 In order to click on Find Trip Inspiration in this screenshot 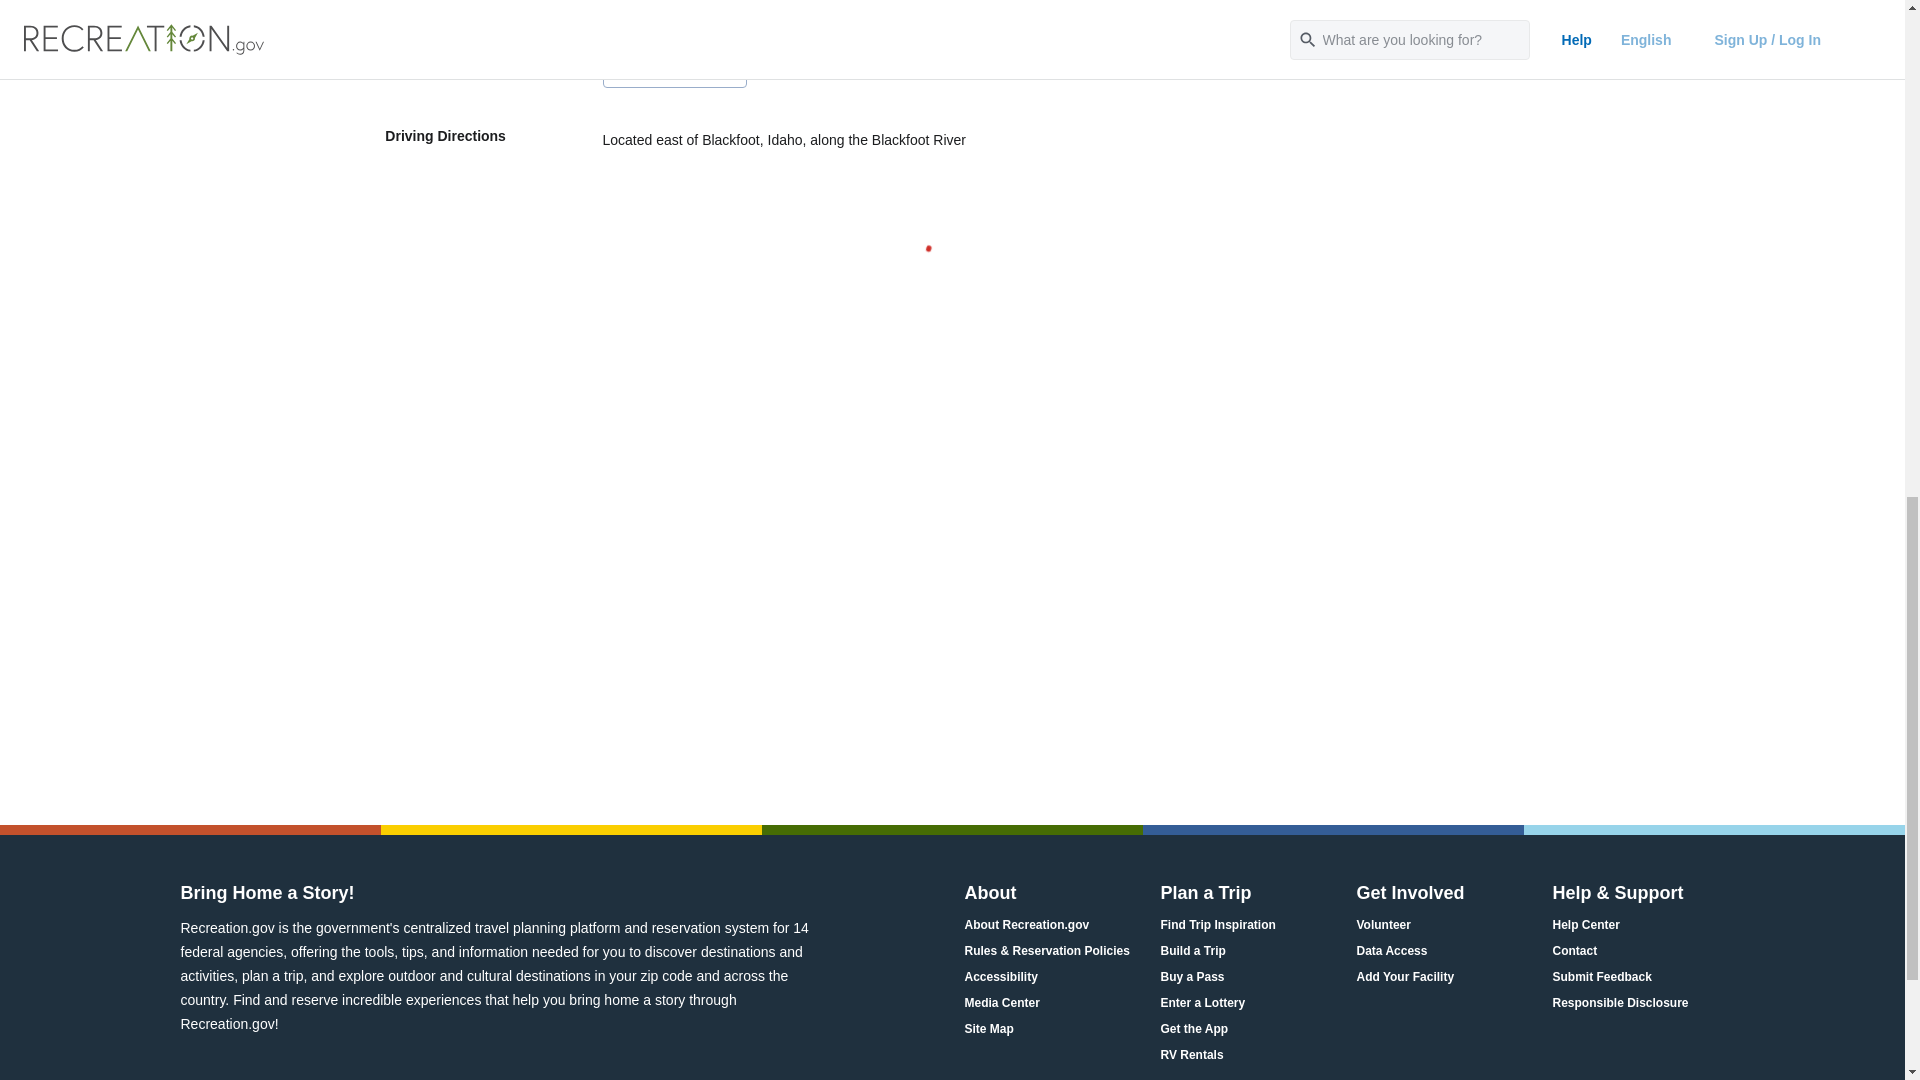, I will do `click(1216, 925)`.